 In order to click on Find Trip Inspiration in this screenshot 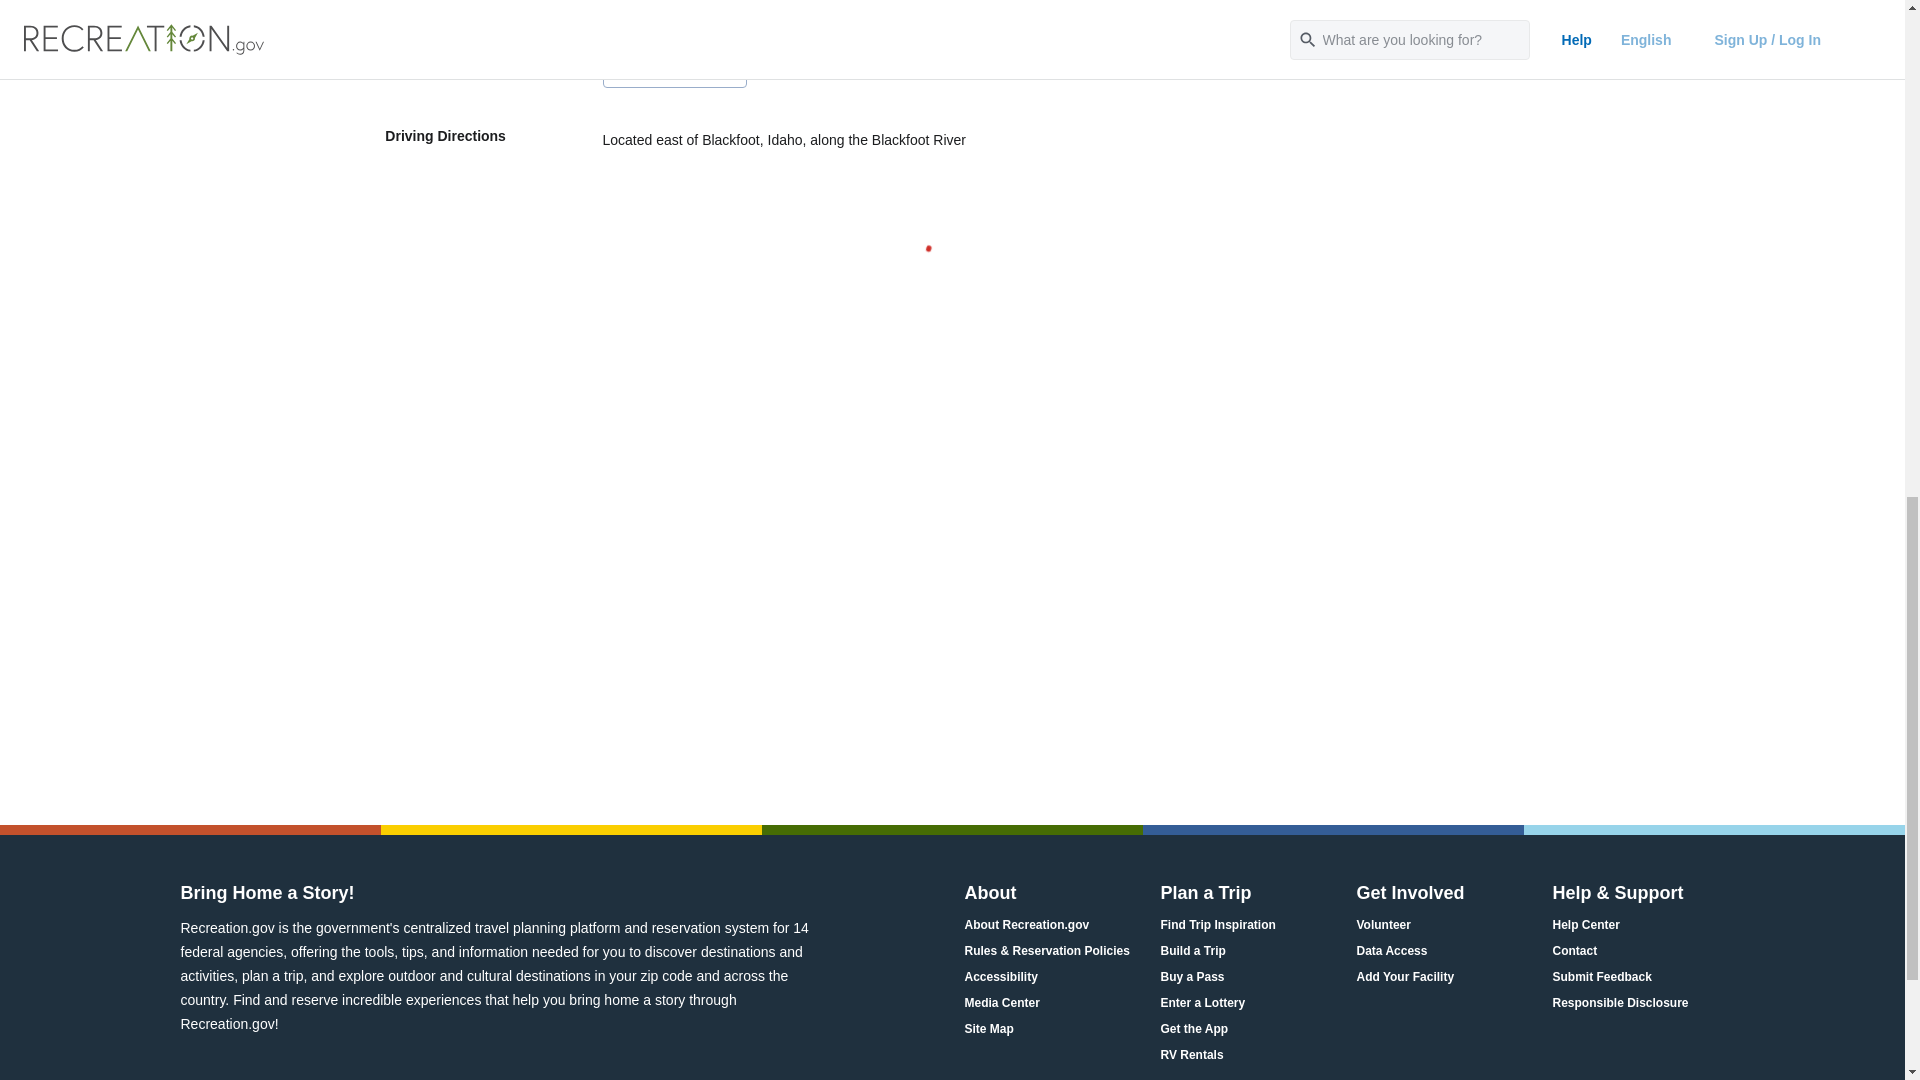, I will do `click(1216, 925)`.